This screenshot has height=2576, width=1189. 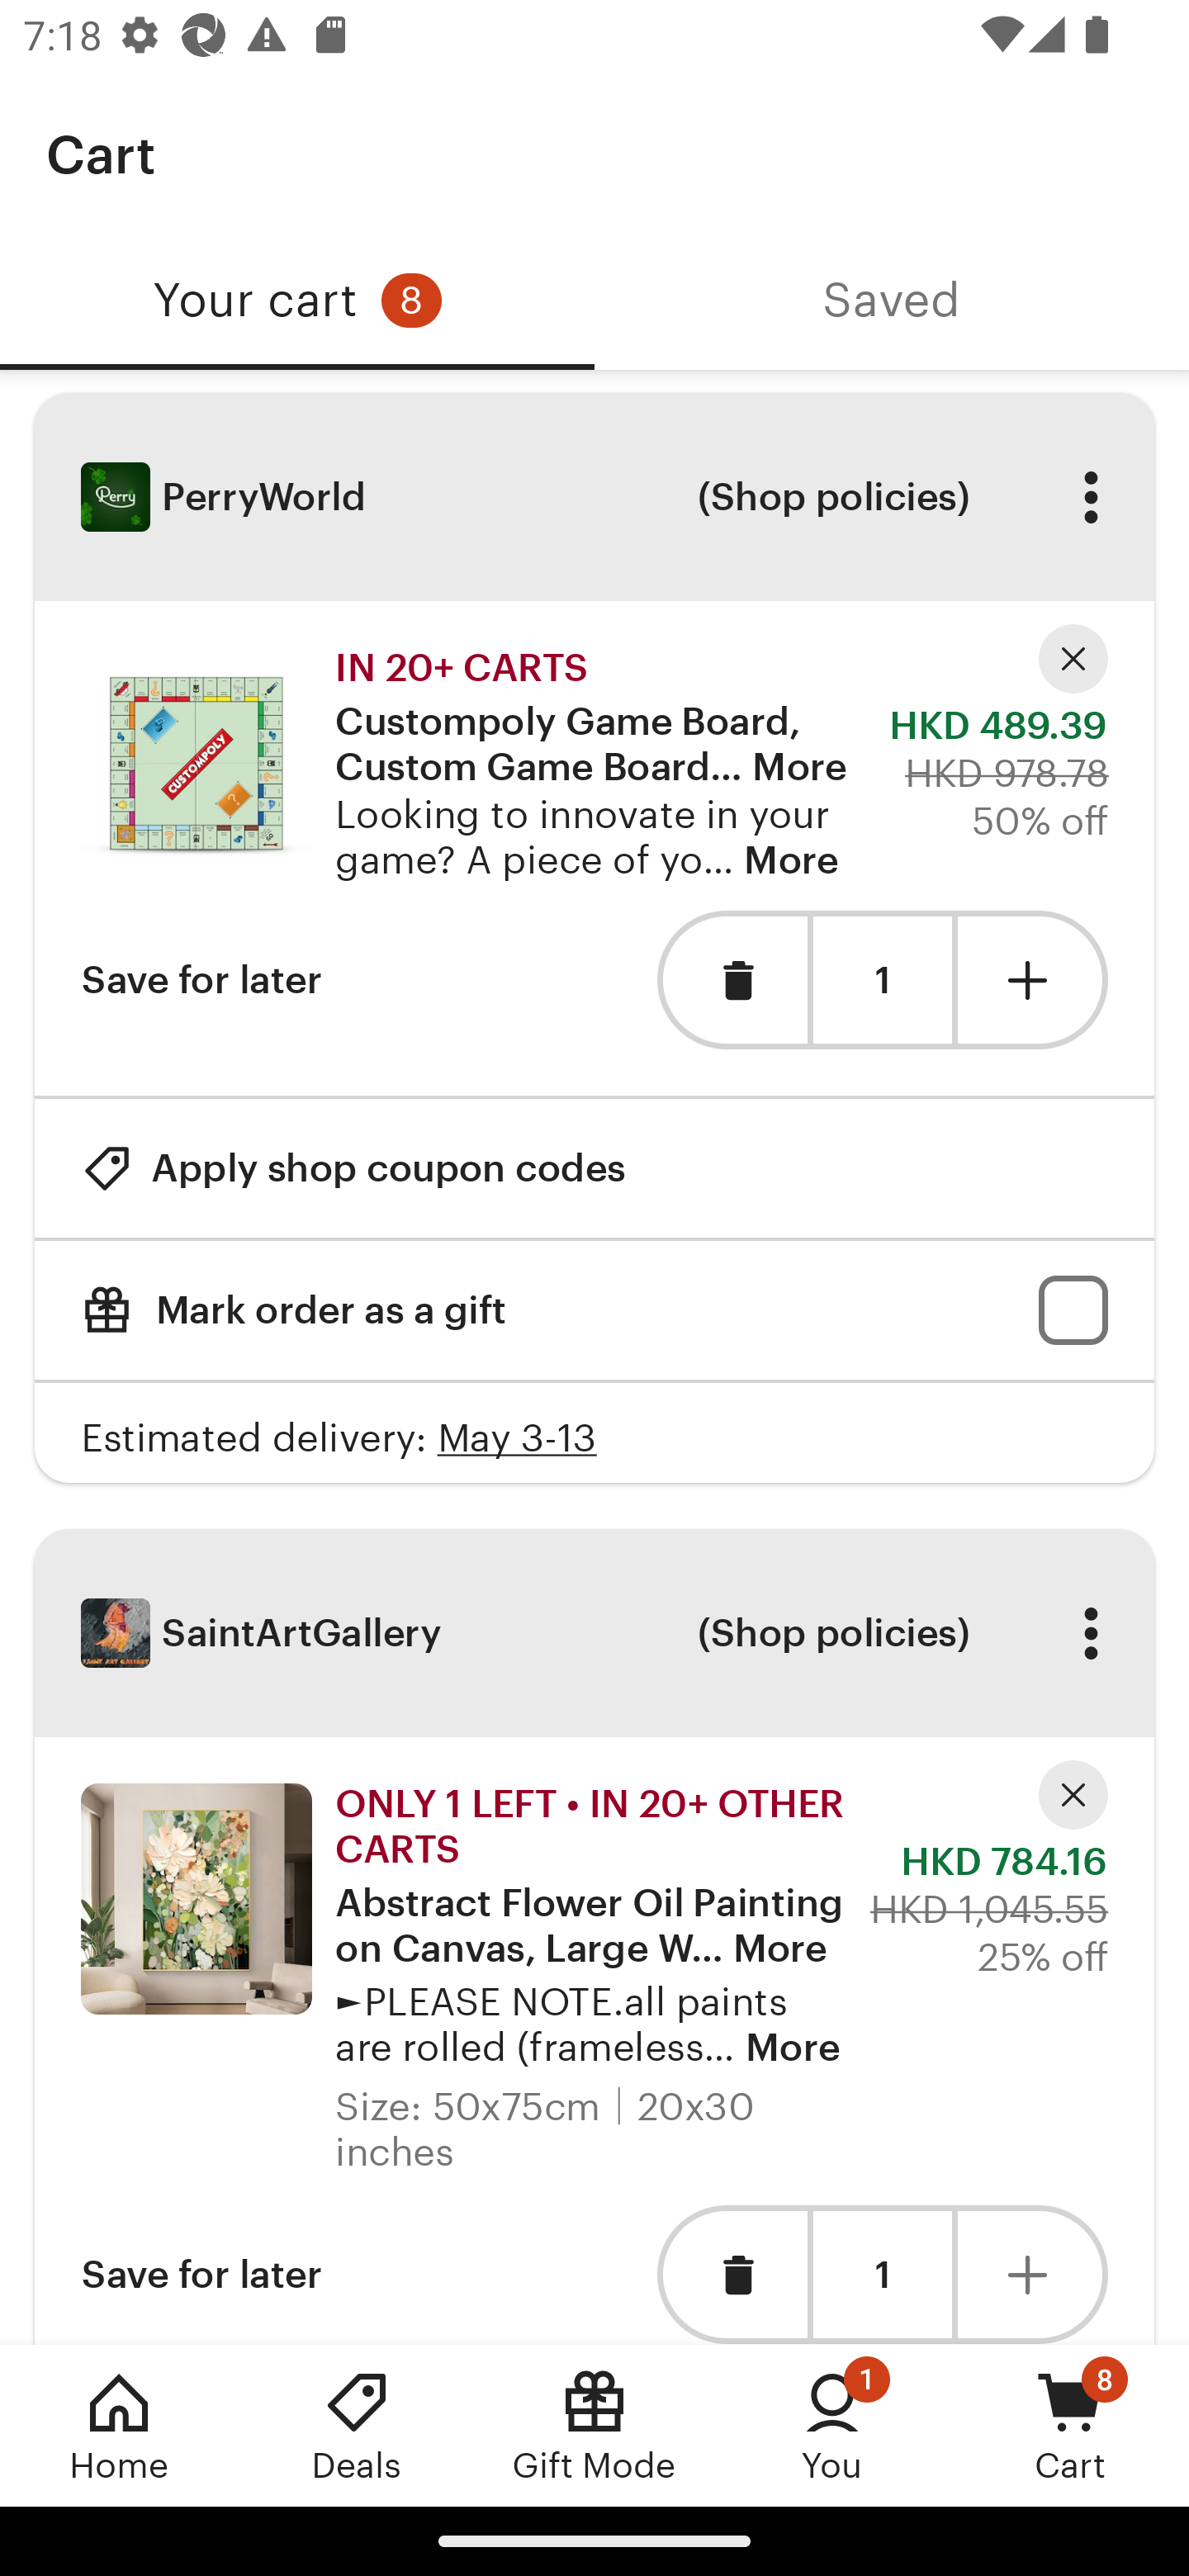 I want to click on Home, so click(x=119, y=2425).